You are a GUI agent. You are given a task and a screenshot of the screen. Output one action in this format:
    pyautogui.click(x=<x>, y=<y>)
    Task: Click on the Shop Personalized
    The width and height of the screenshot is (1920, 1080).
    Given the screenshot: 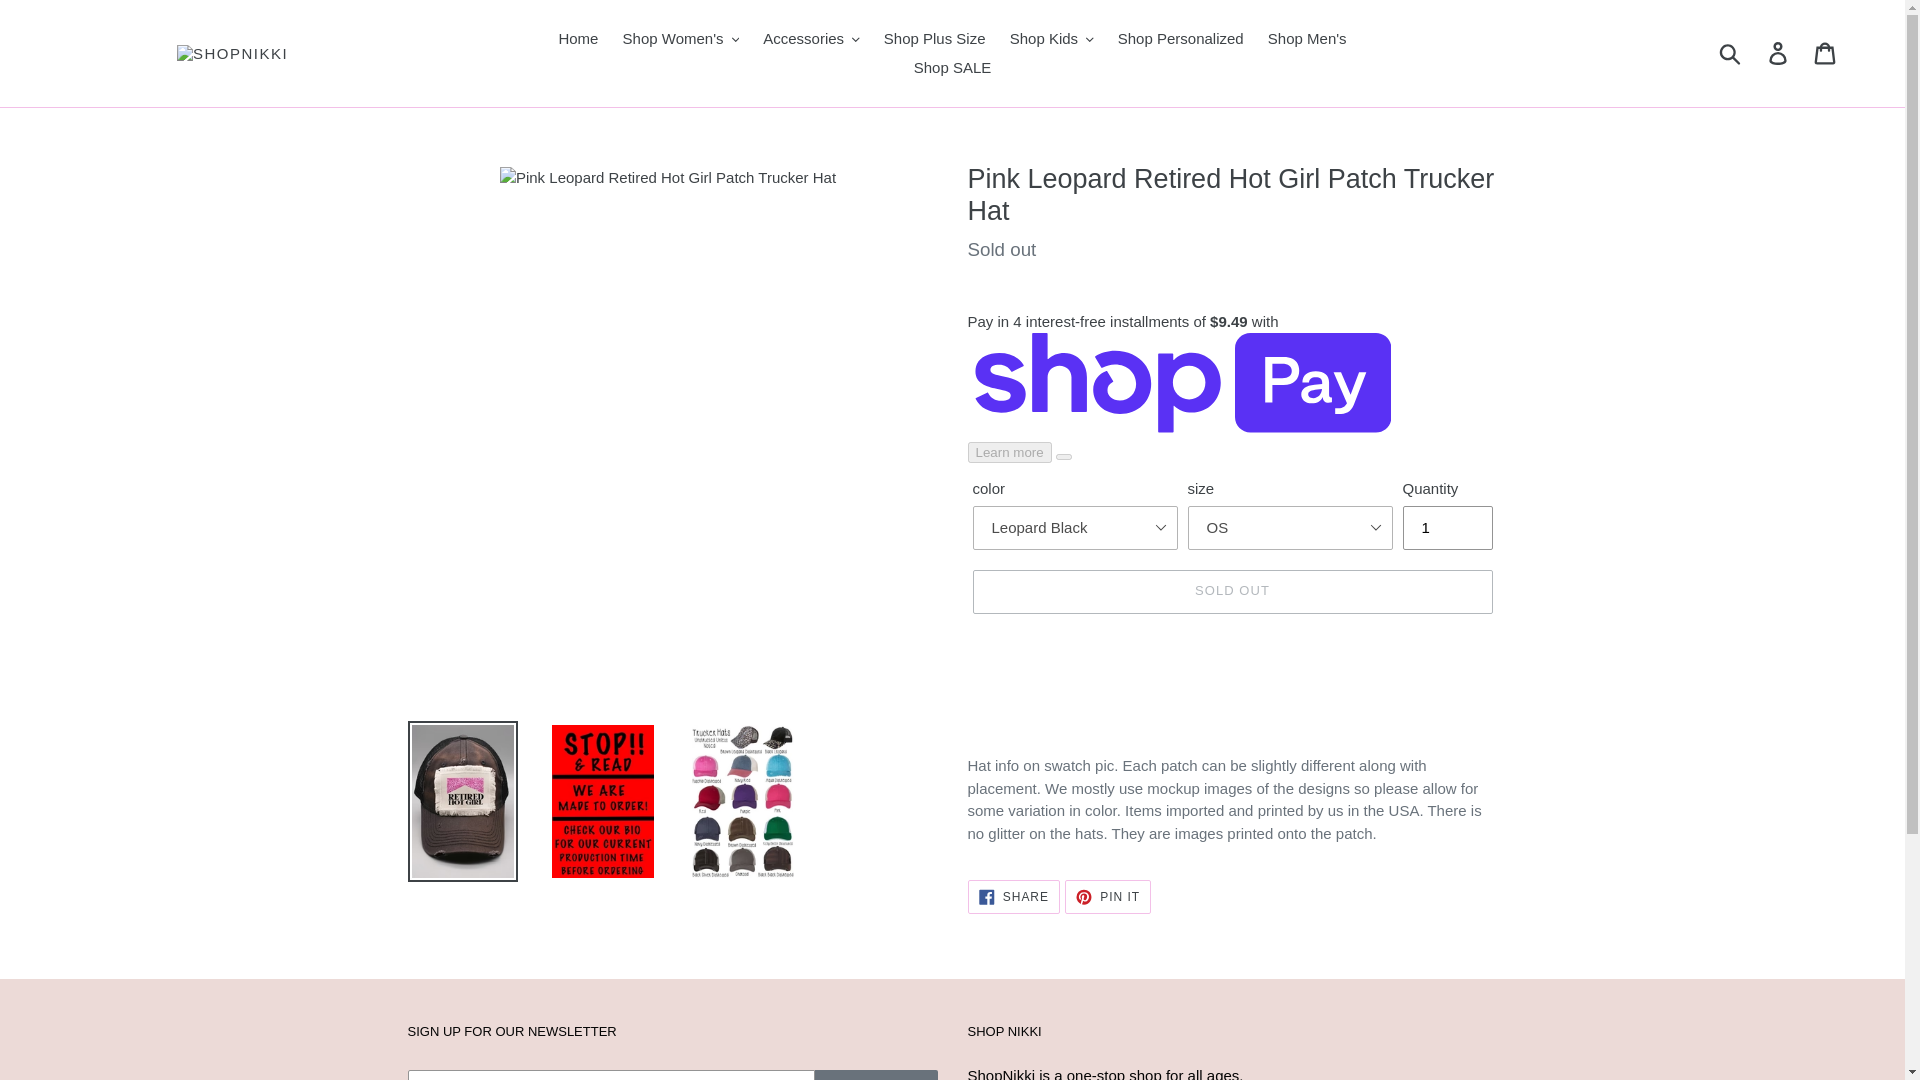 What is the action you would take?
    pyautogui.click(x=1180, y=39)
    